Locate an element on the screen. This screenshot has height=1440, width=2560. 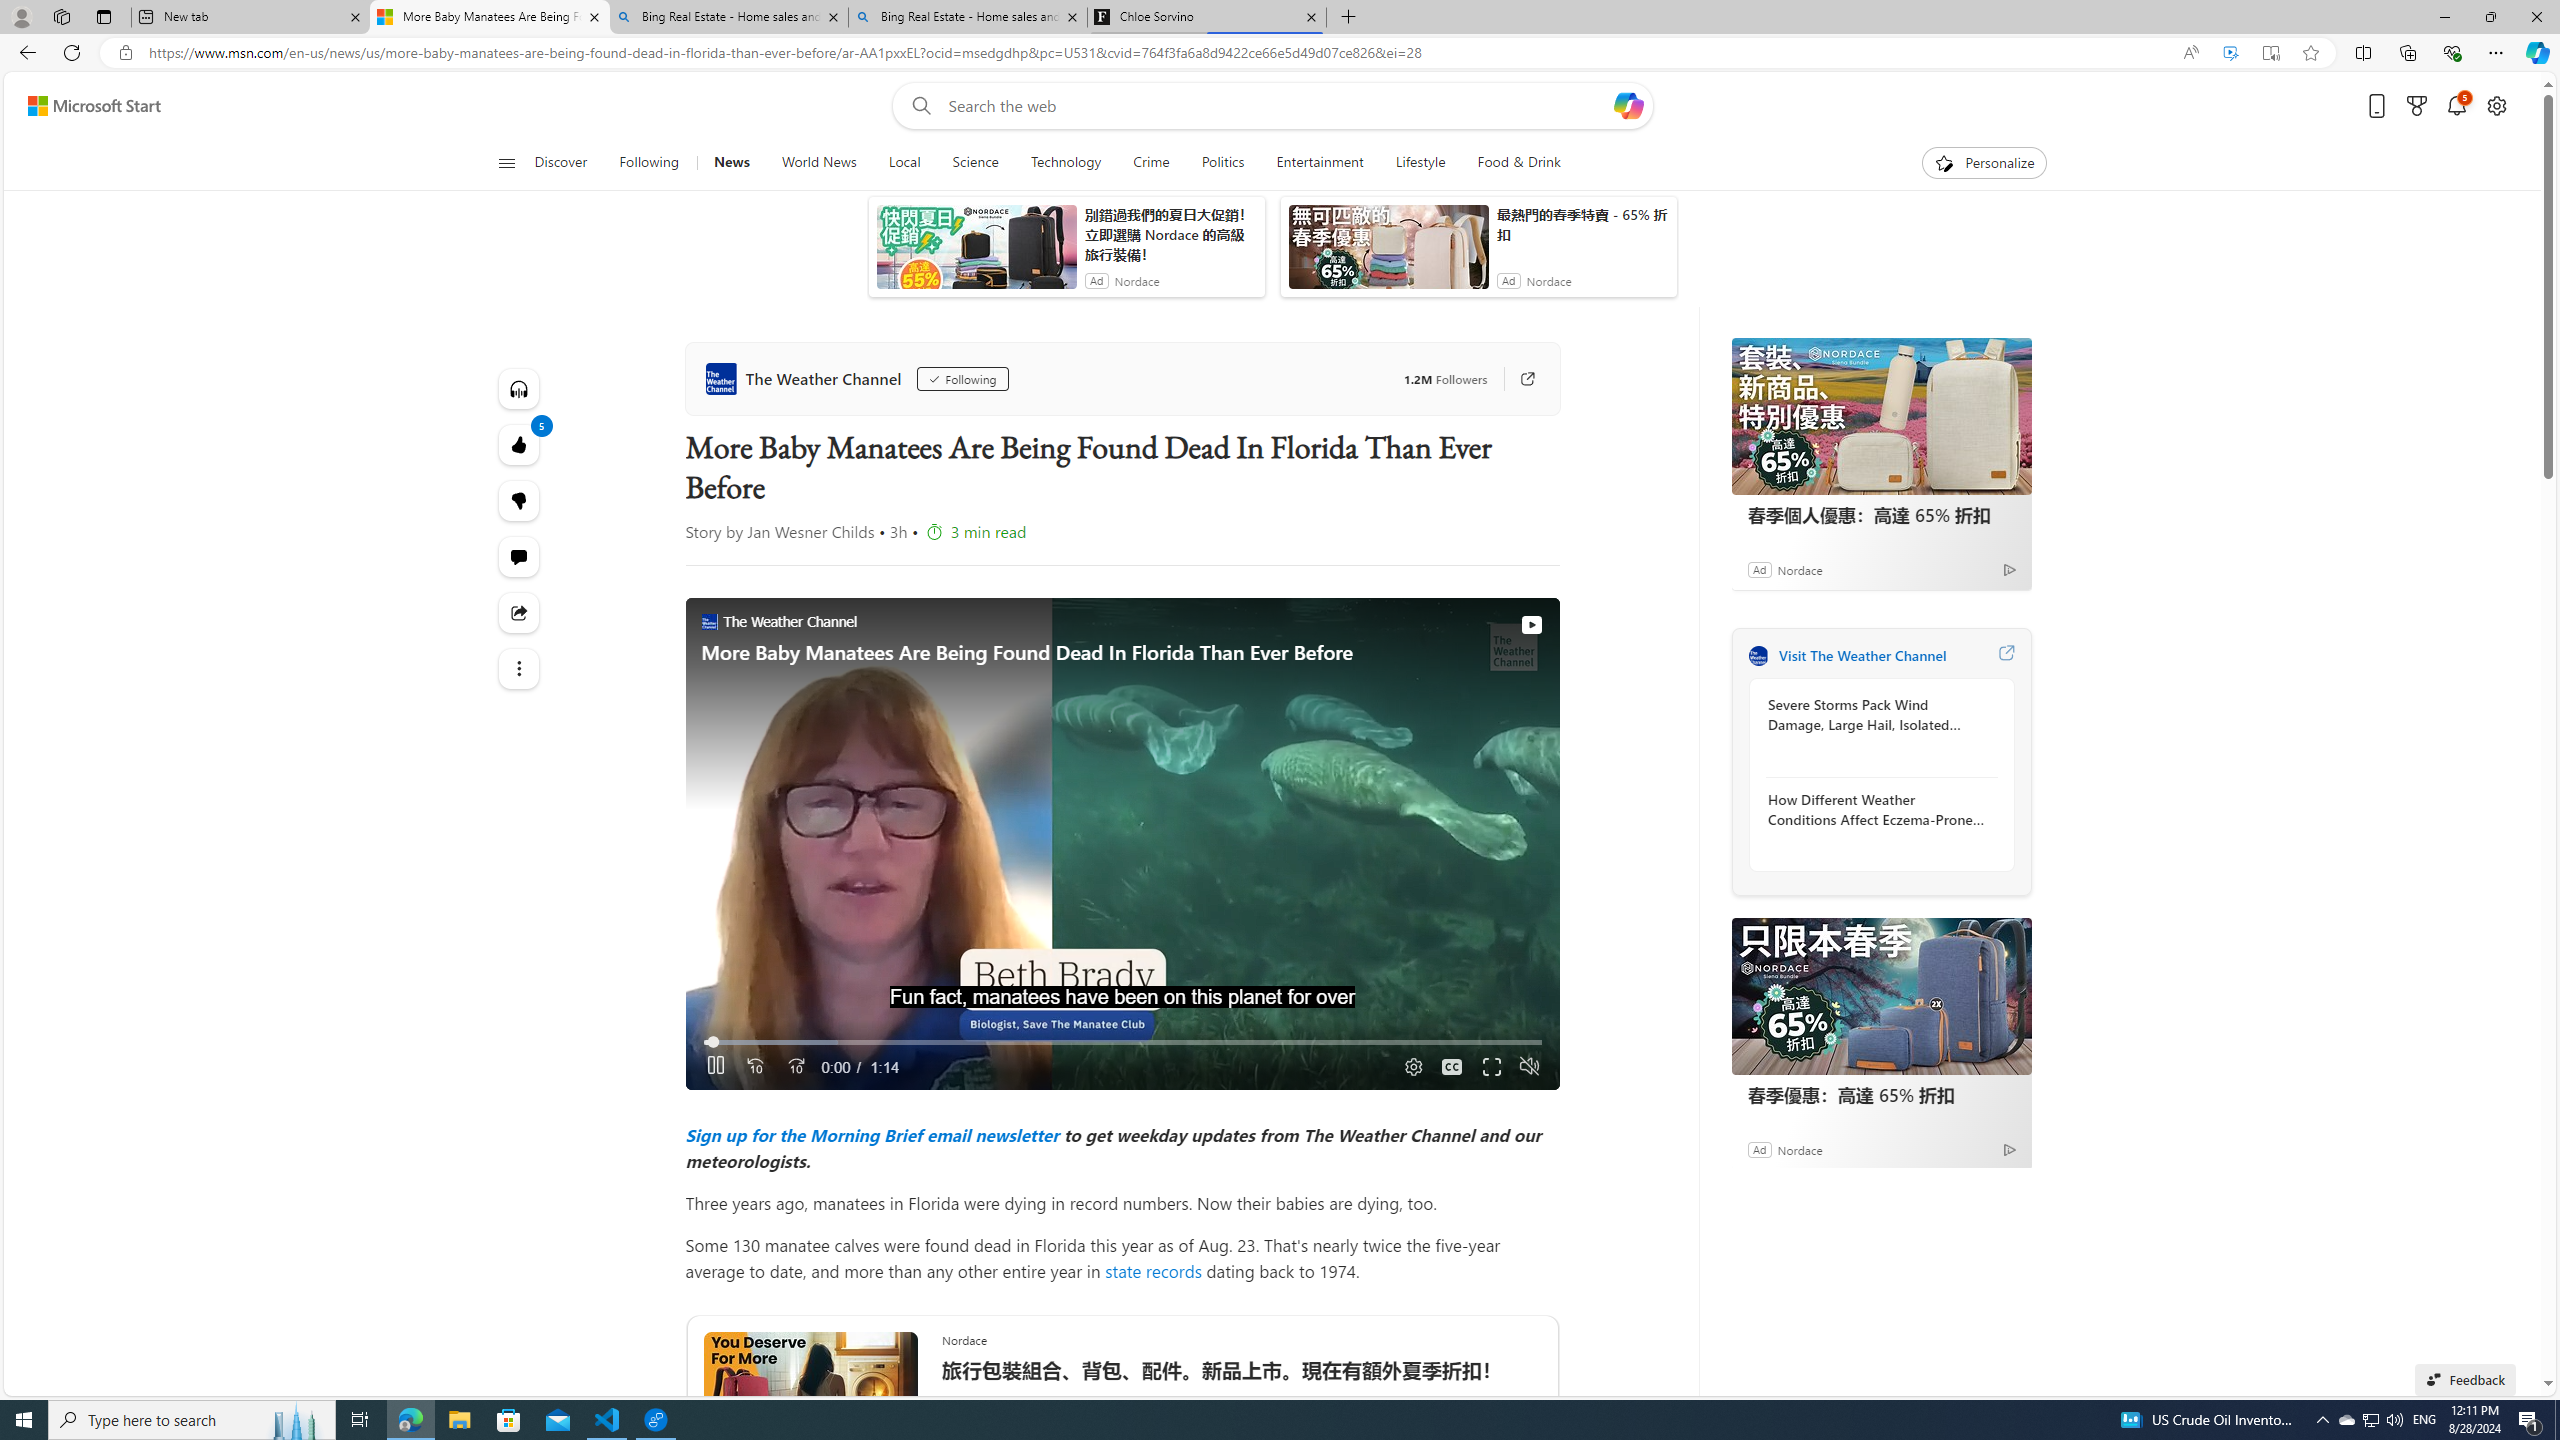
Following is located at coordinates (962, 379).